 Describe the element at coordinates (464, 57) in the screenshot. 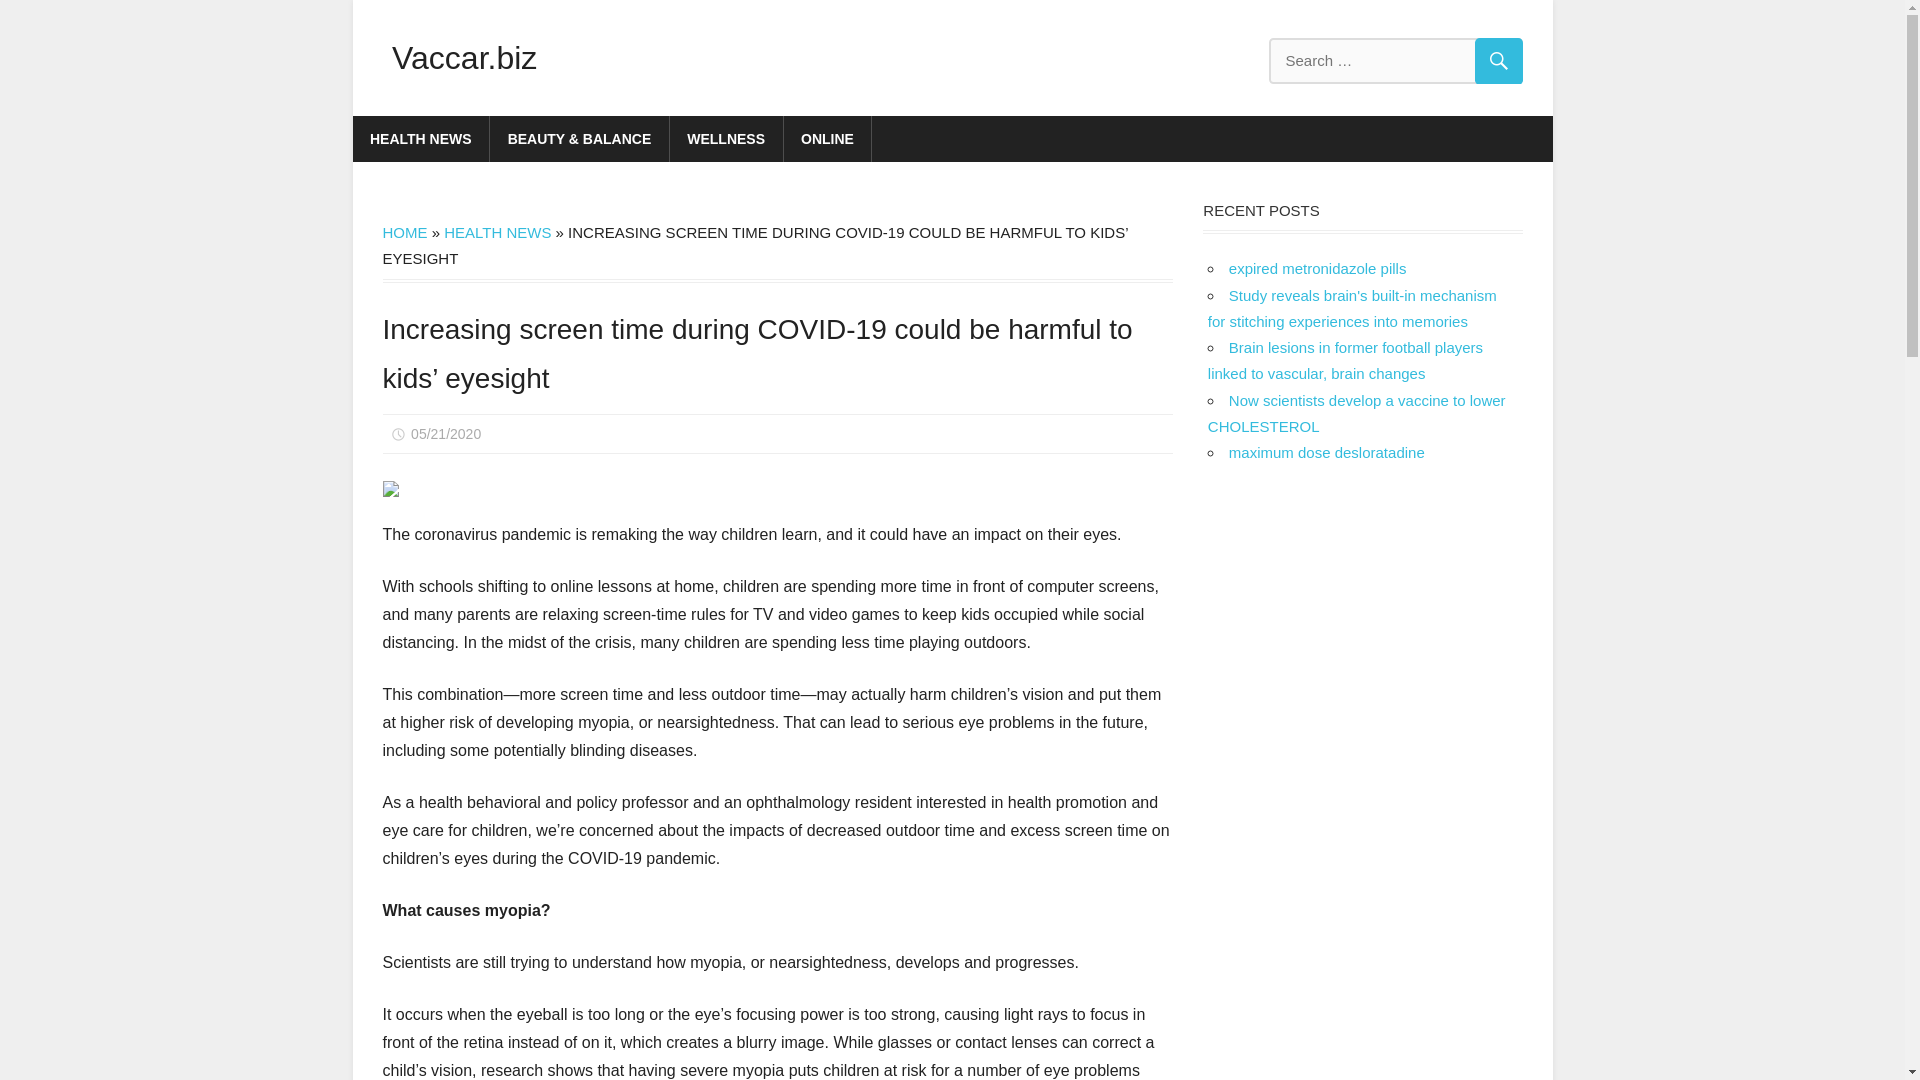

I see `Vaccar.biz` at that location.